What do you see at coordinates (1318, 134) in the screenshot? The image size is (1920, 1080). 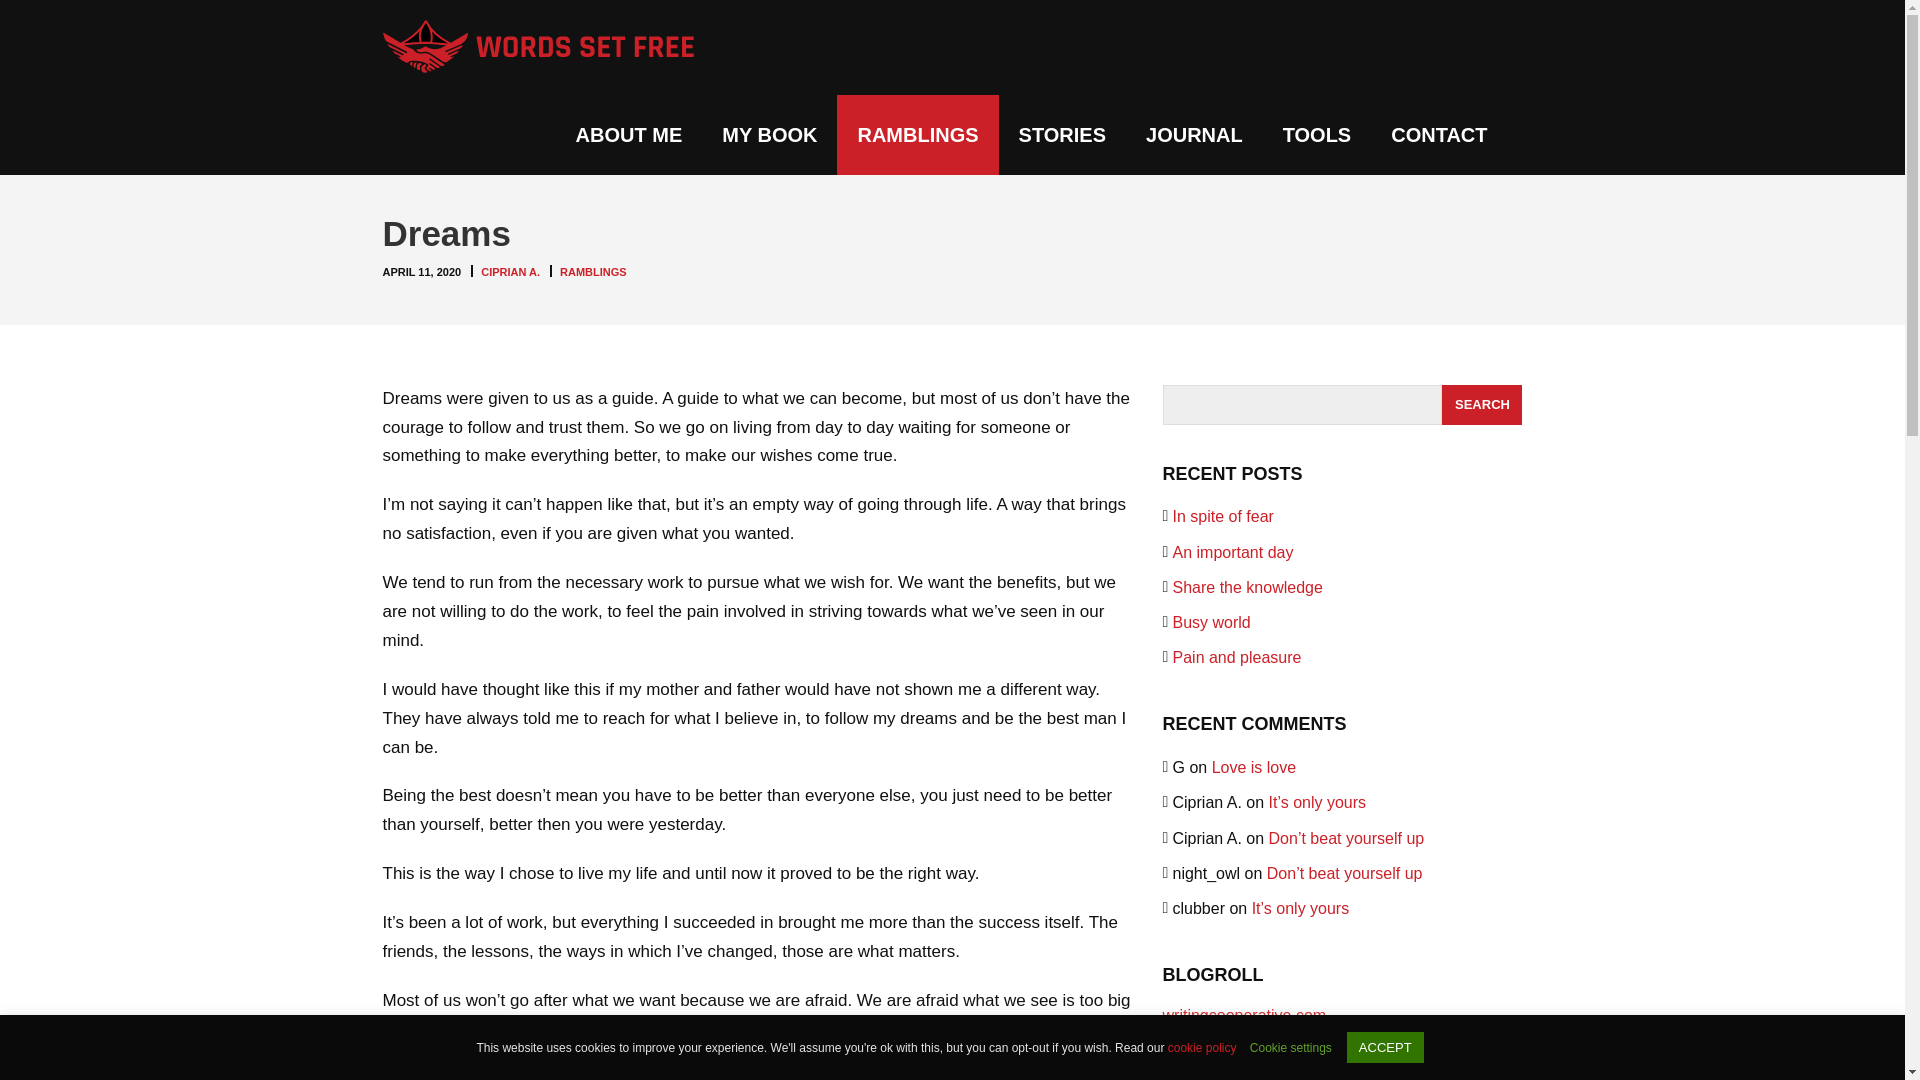 I see `Tools` at bounding box center [1318, 134].